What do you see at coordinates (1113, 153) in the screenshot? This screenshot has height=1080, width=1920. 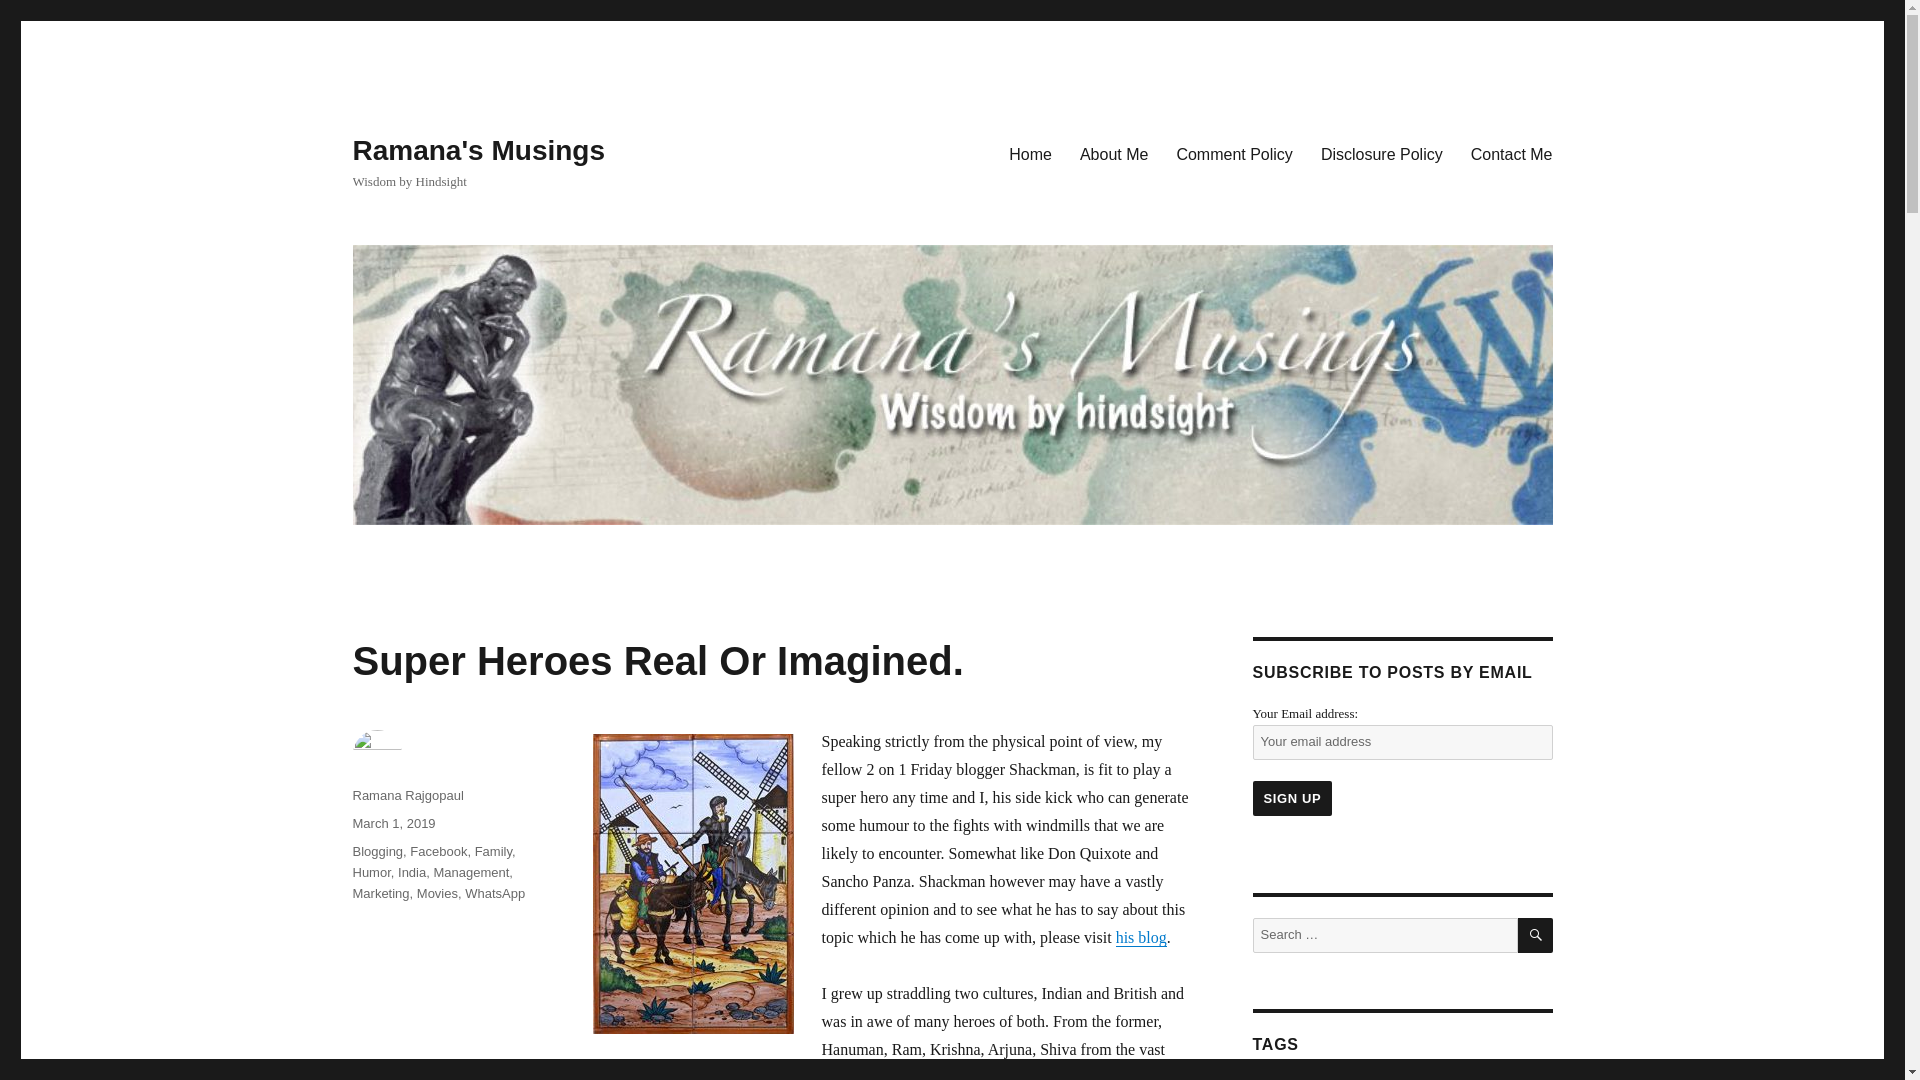 I see `About Me` at bounding box center [1113, 153].